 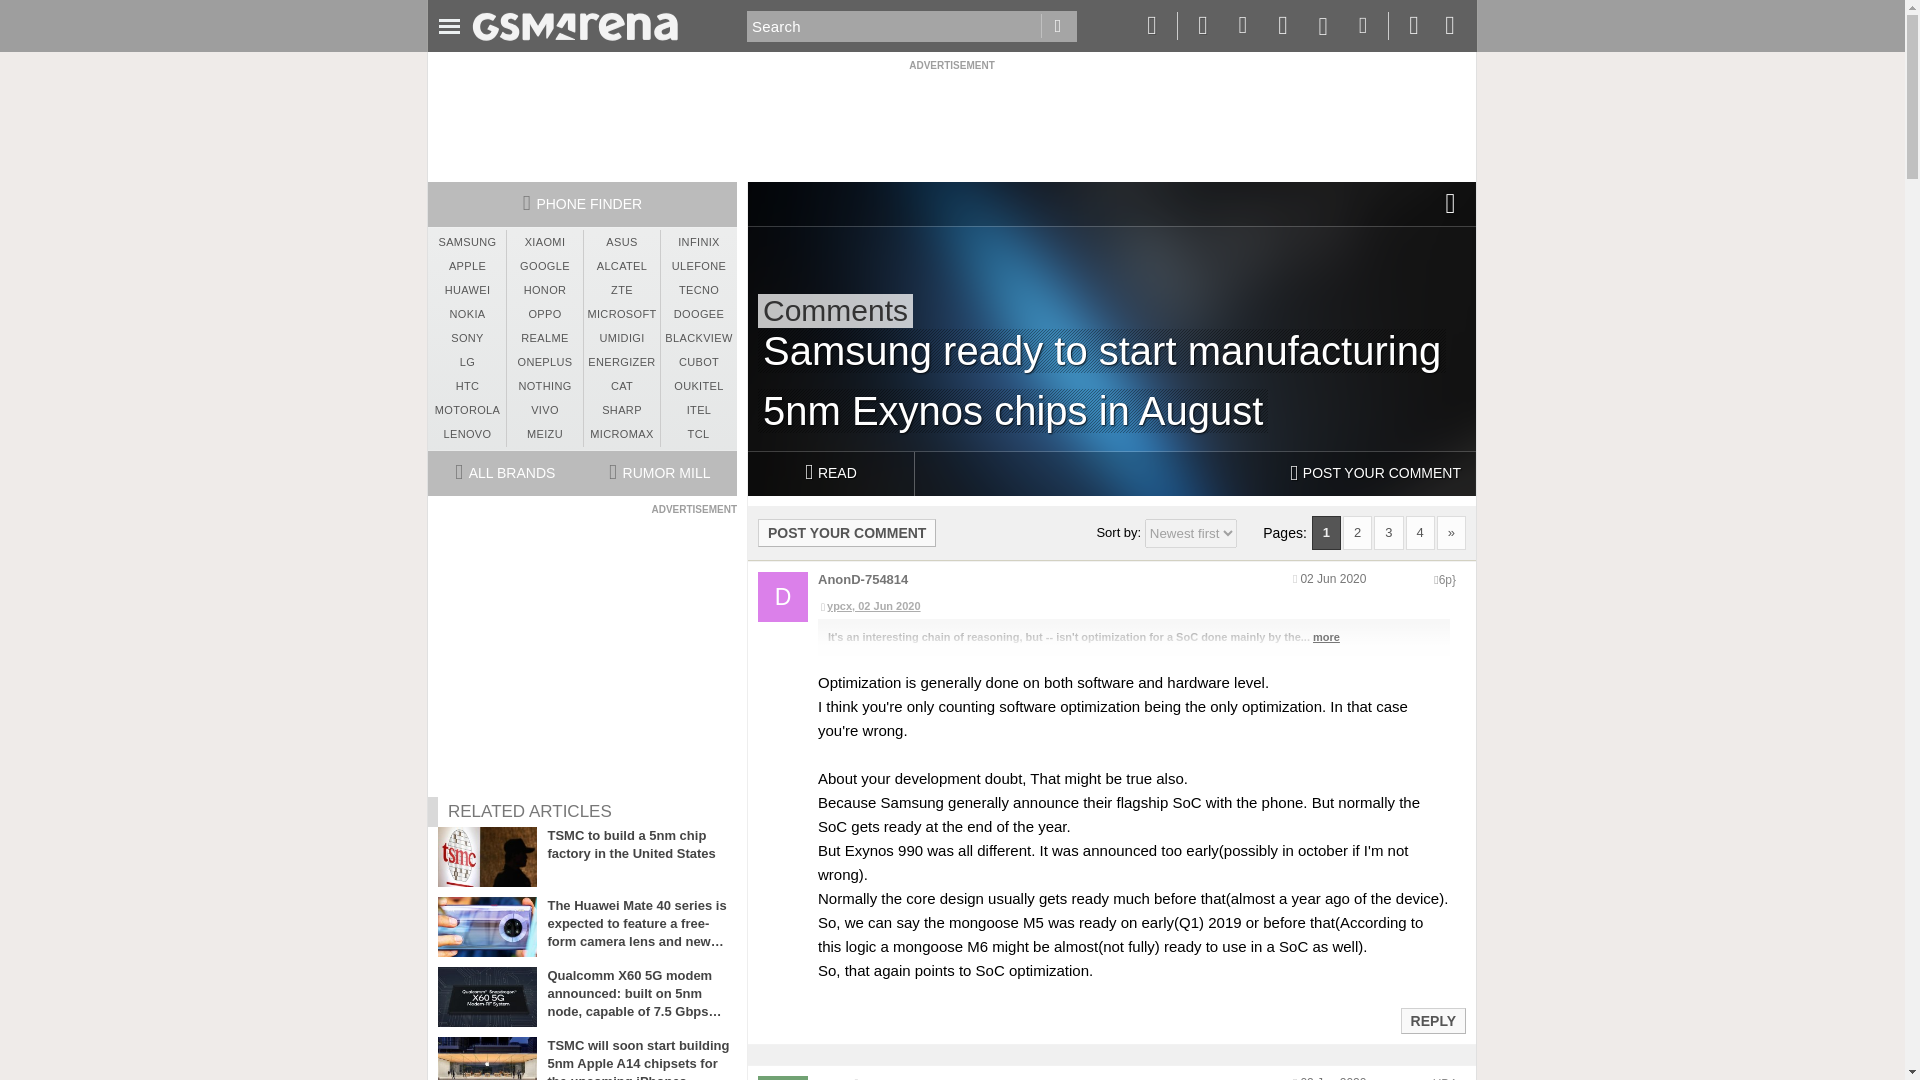 I want to click on POST YOUR COMMENT, so click(x=1375, y=474).